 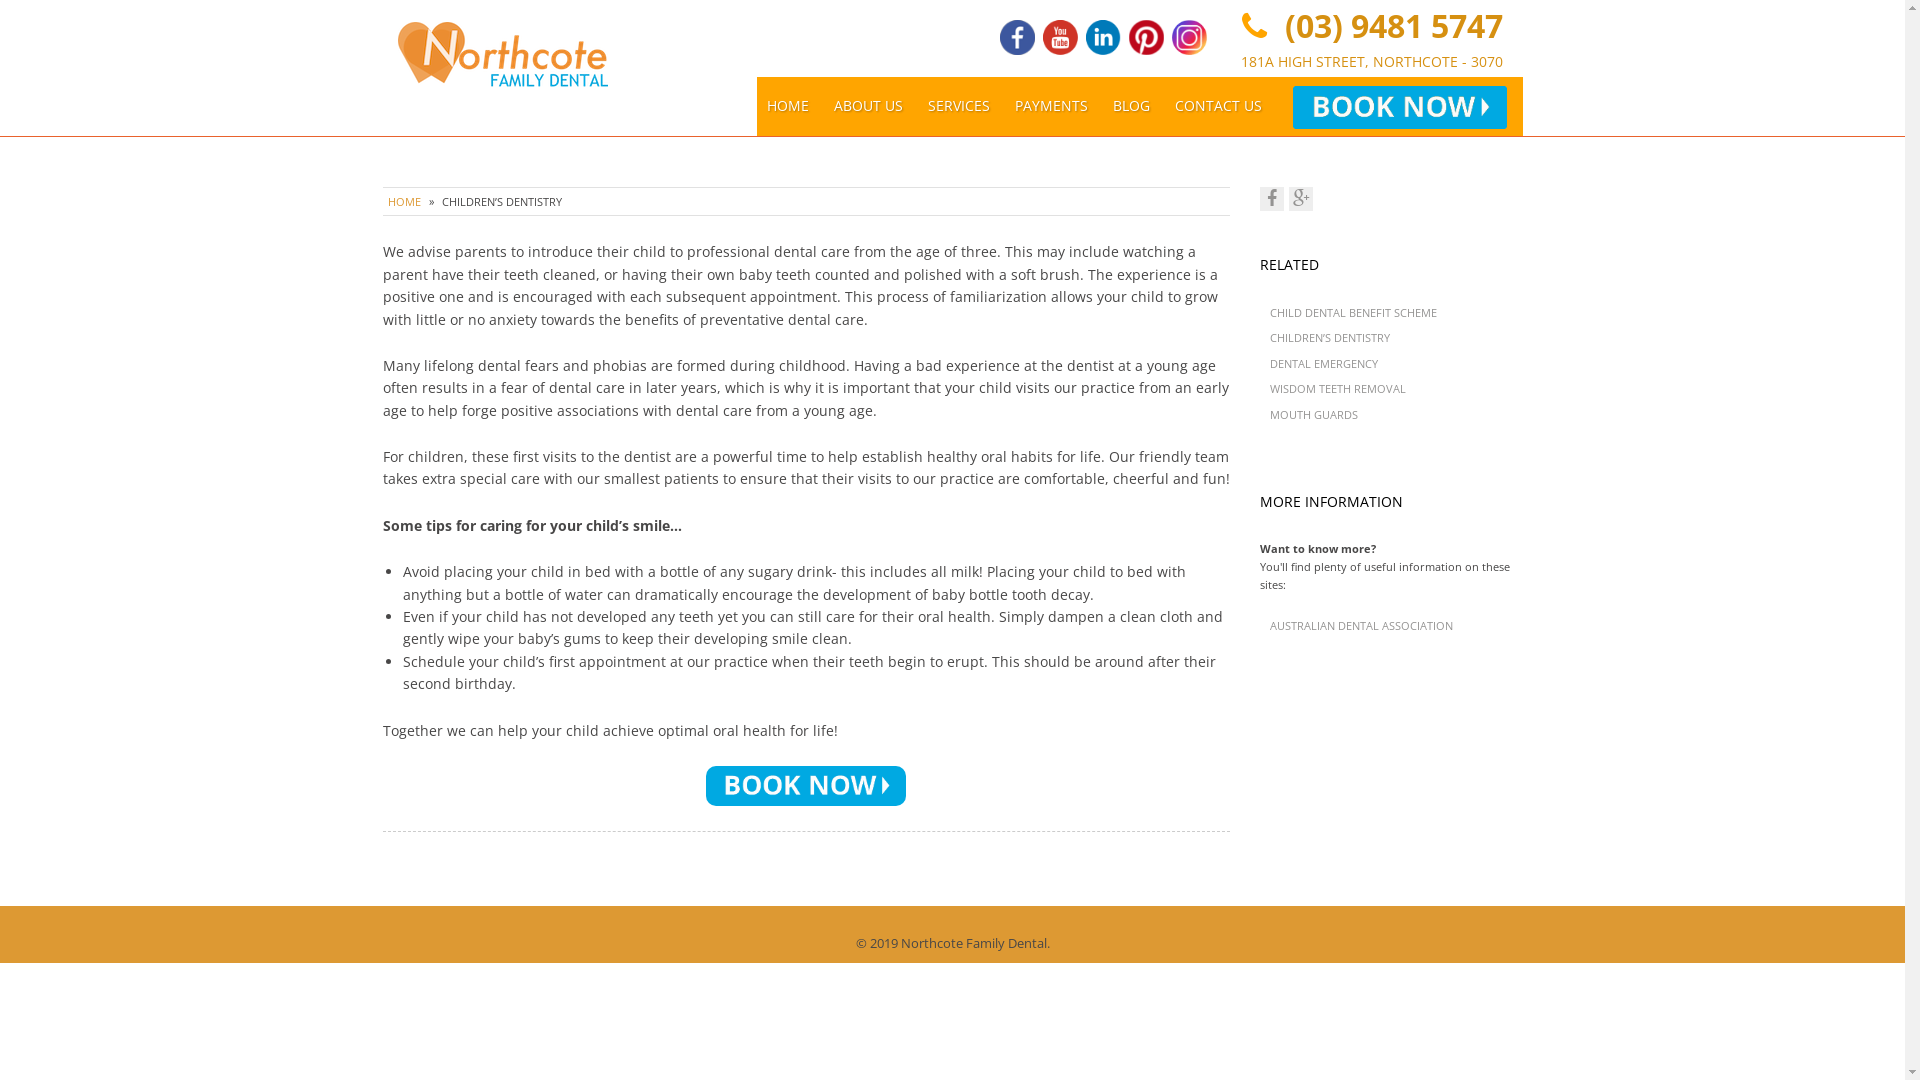 What do you see at coordinates (1324, 364) in the screenshot?
I see `DENTAL EMERGENCY` at bounding box center [1324, 364].